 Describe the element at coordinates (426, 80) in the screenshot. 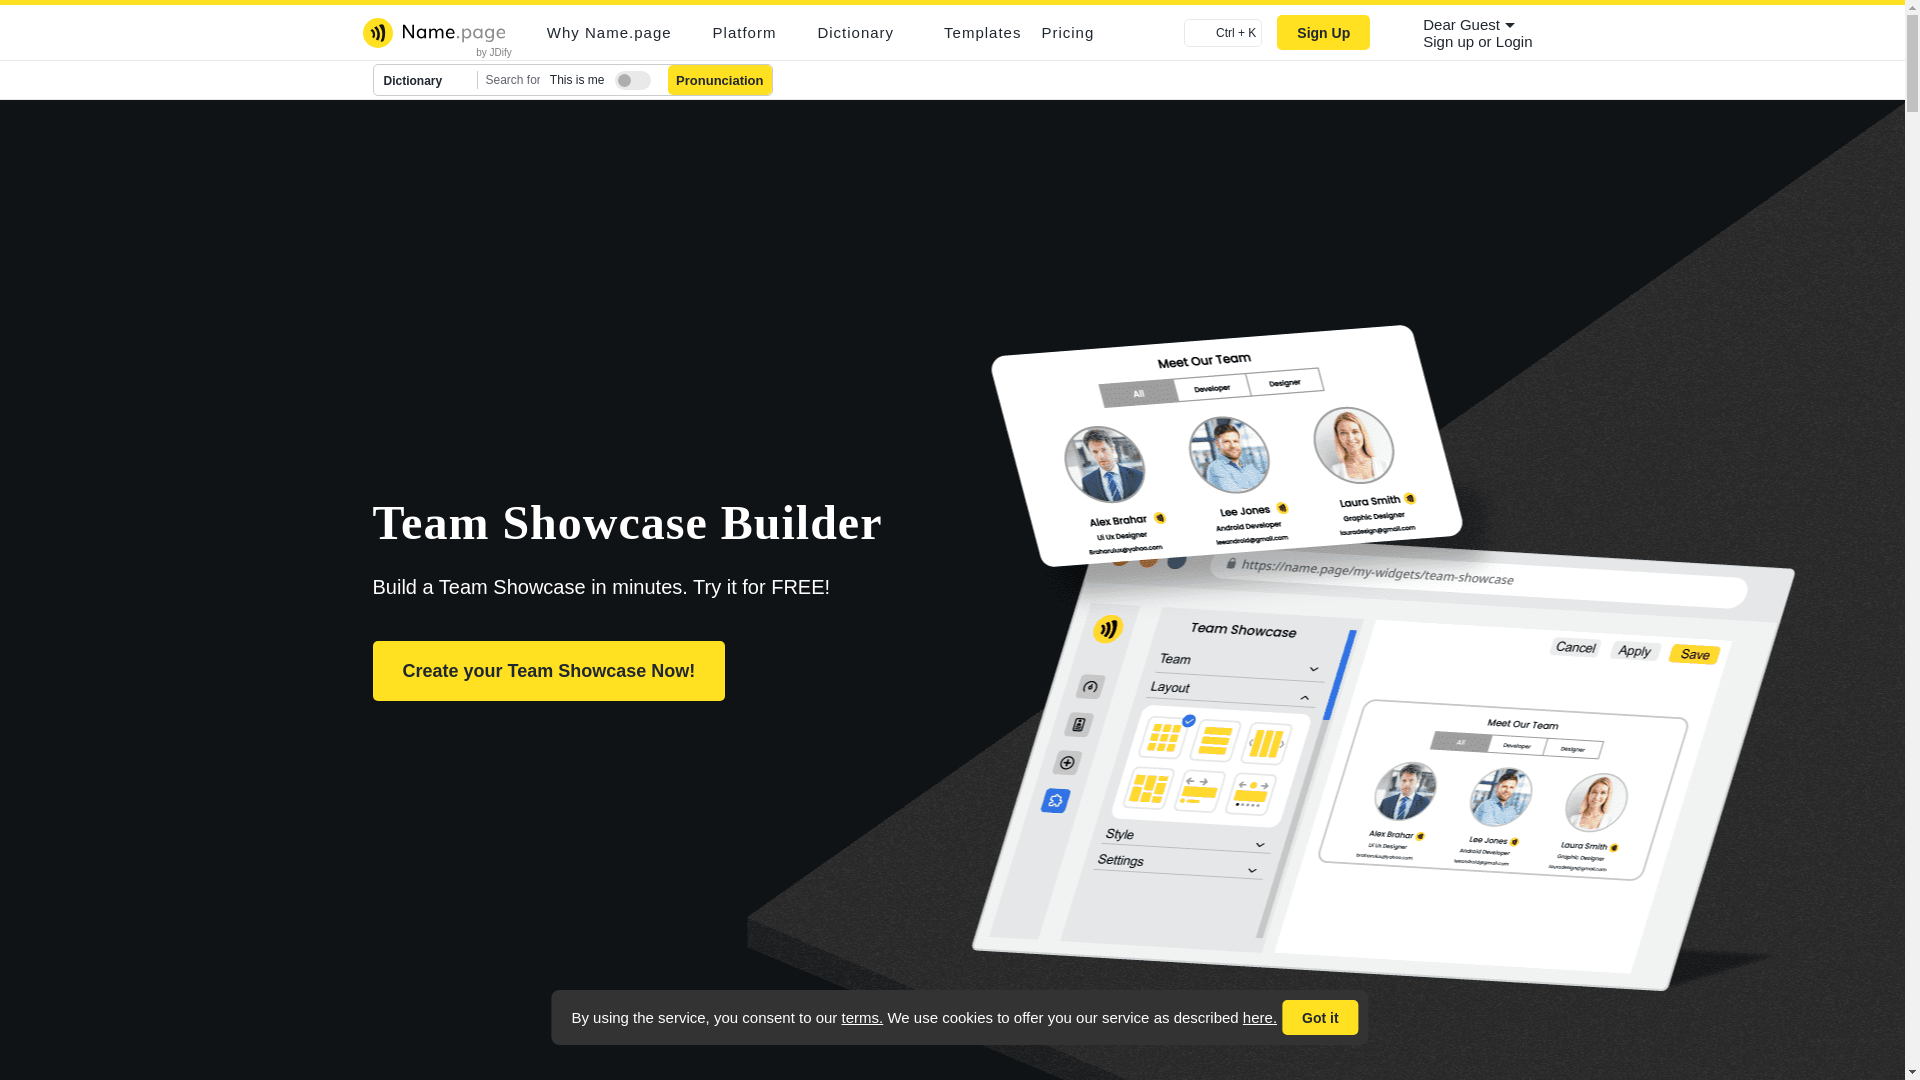

I see `Dictionary` at that location.